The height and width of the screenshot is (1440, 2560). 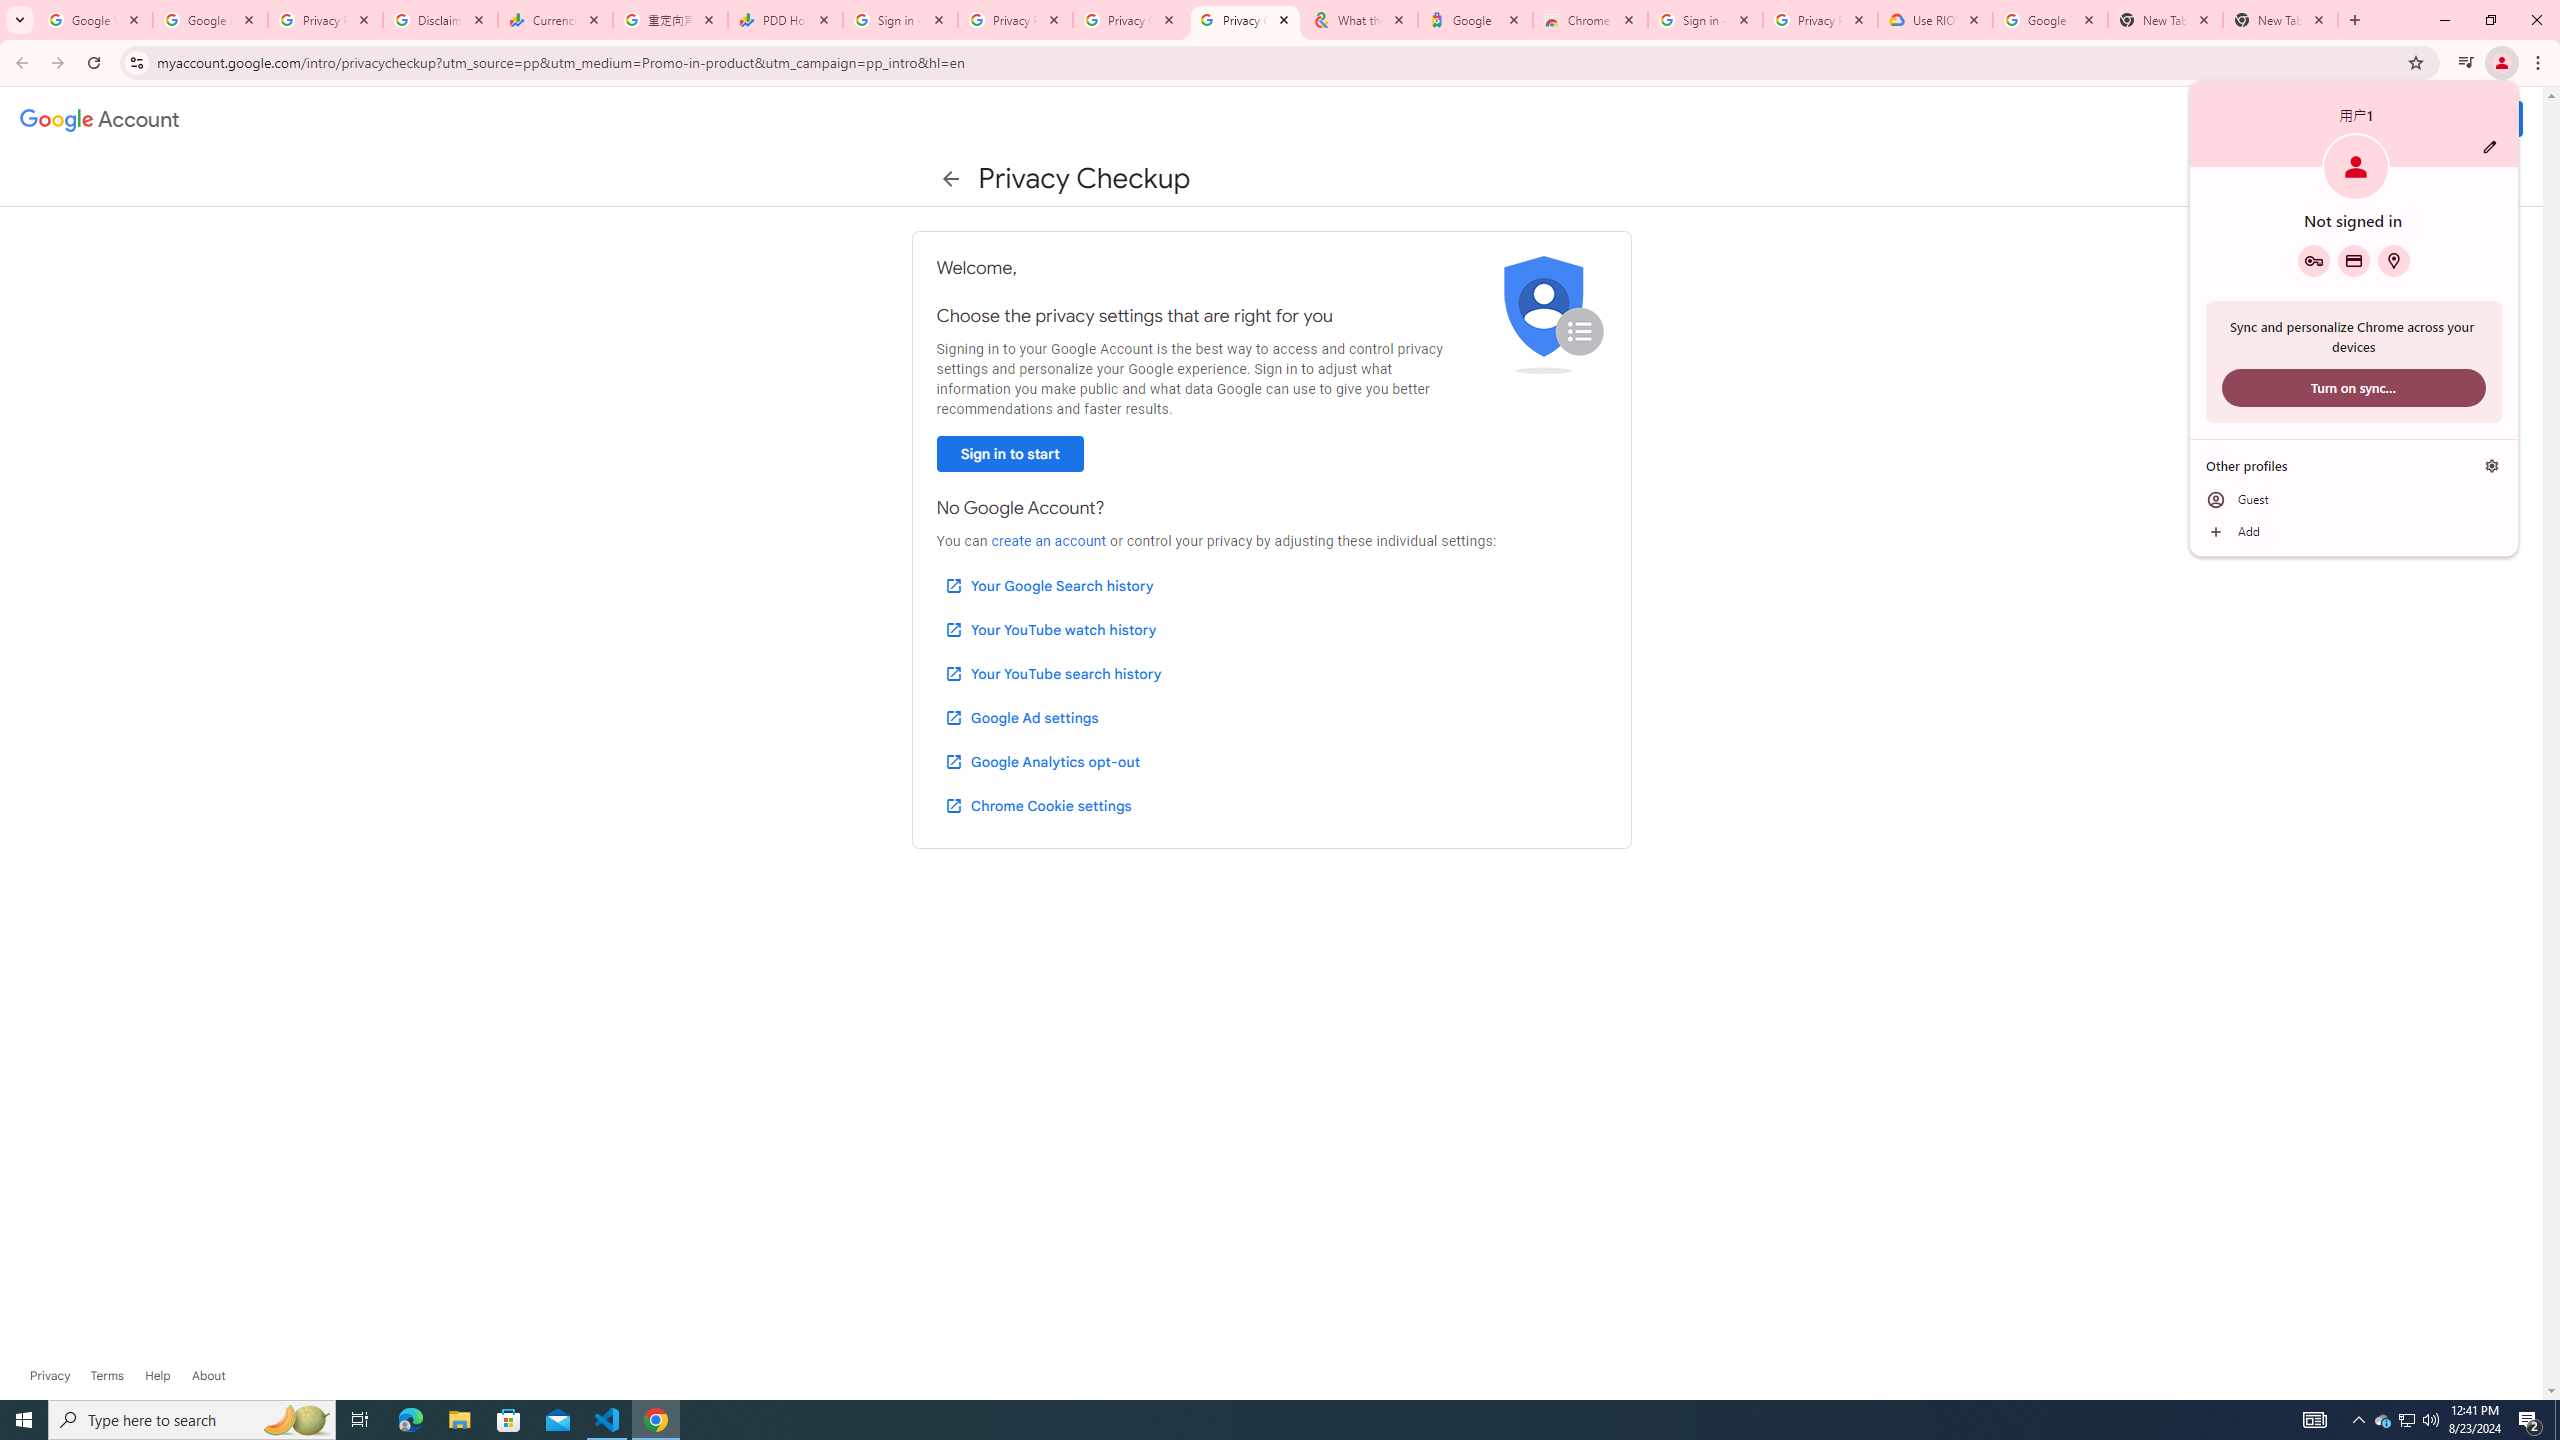 I want to click on Manage profiles, so click(x=2492, y=466).